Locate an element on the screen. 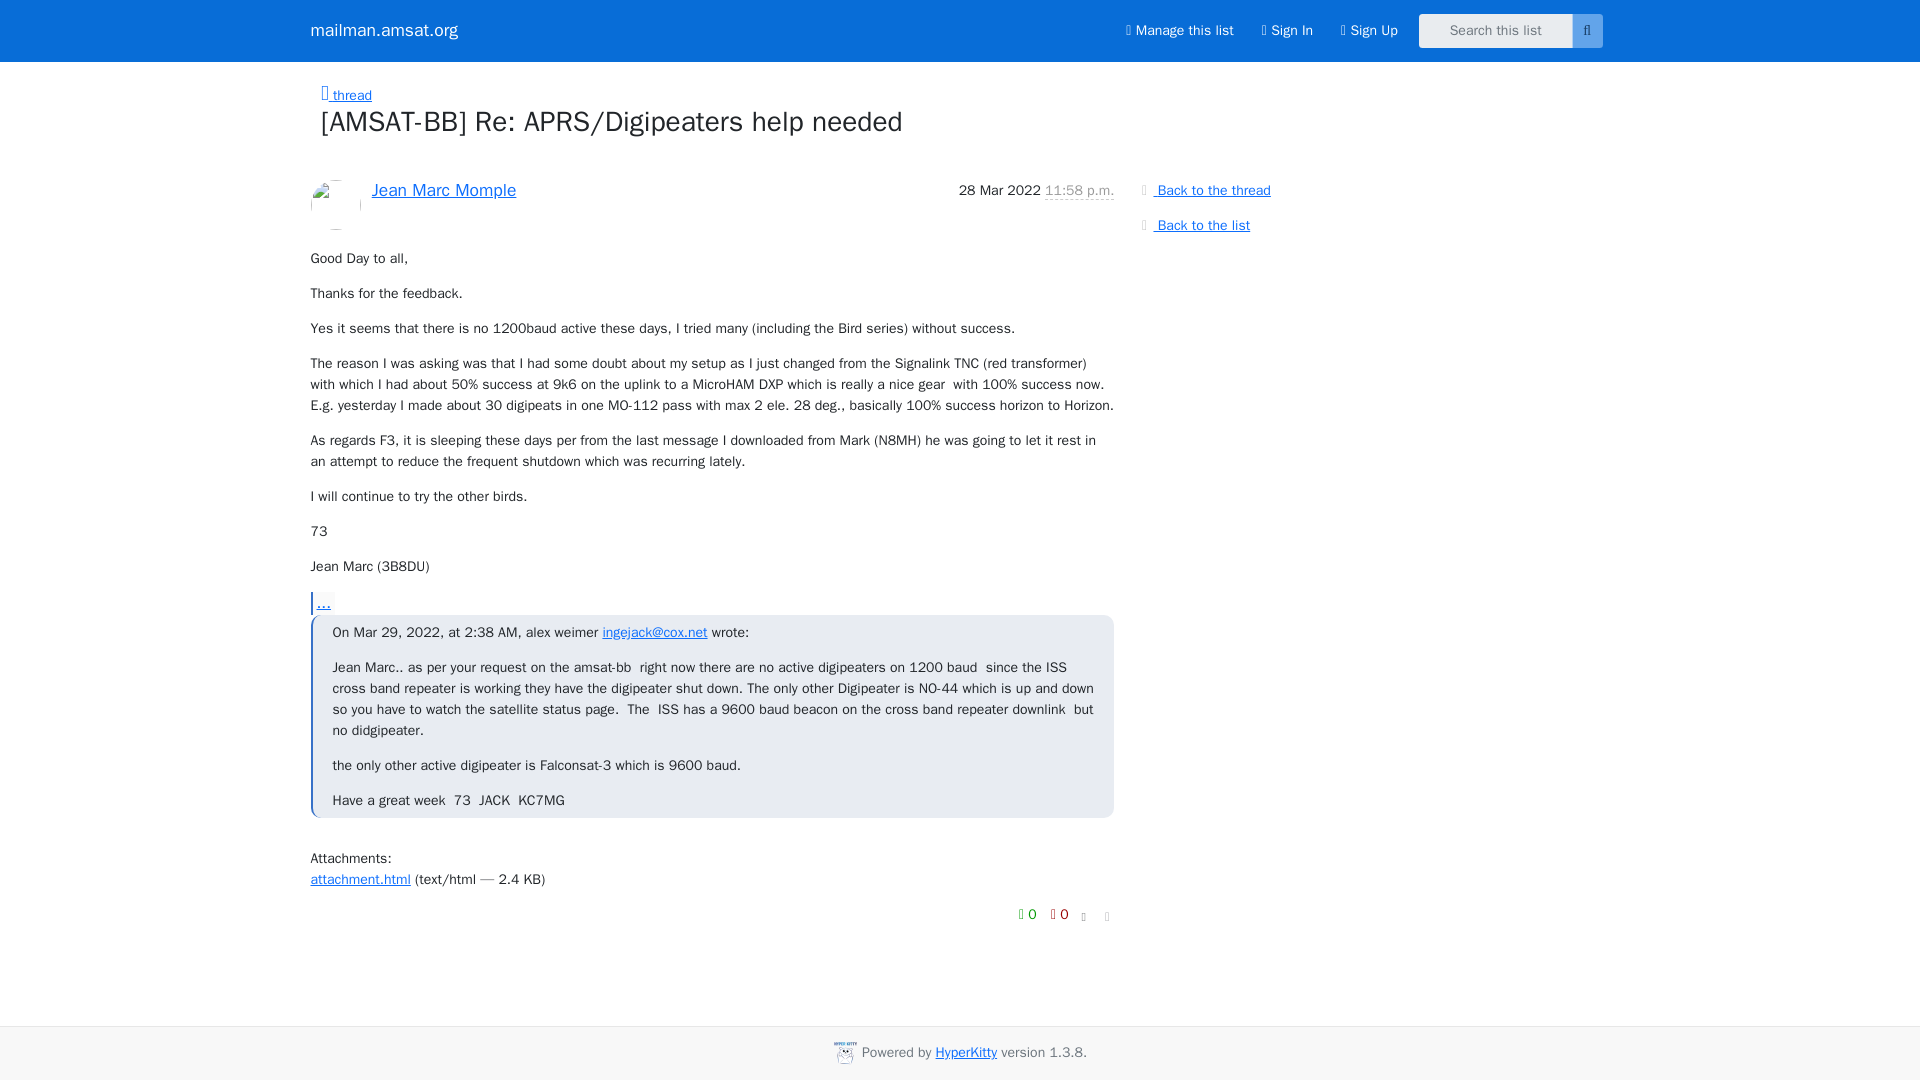  Sign Up is located at coordinates (1368, 30).